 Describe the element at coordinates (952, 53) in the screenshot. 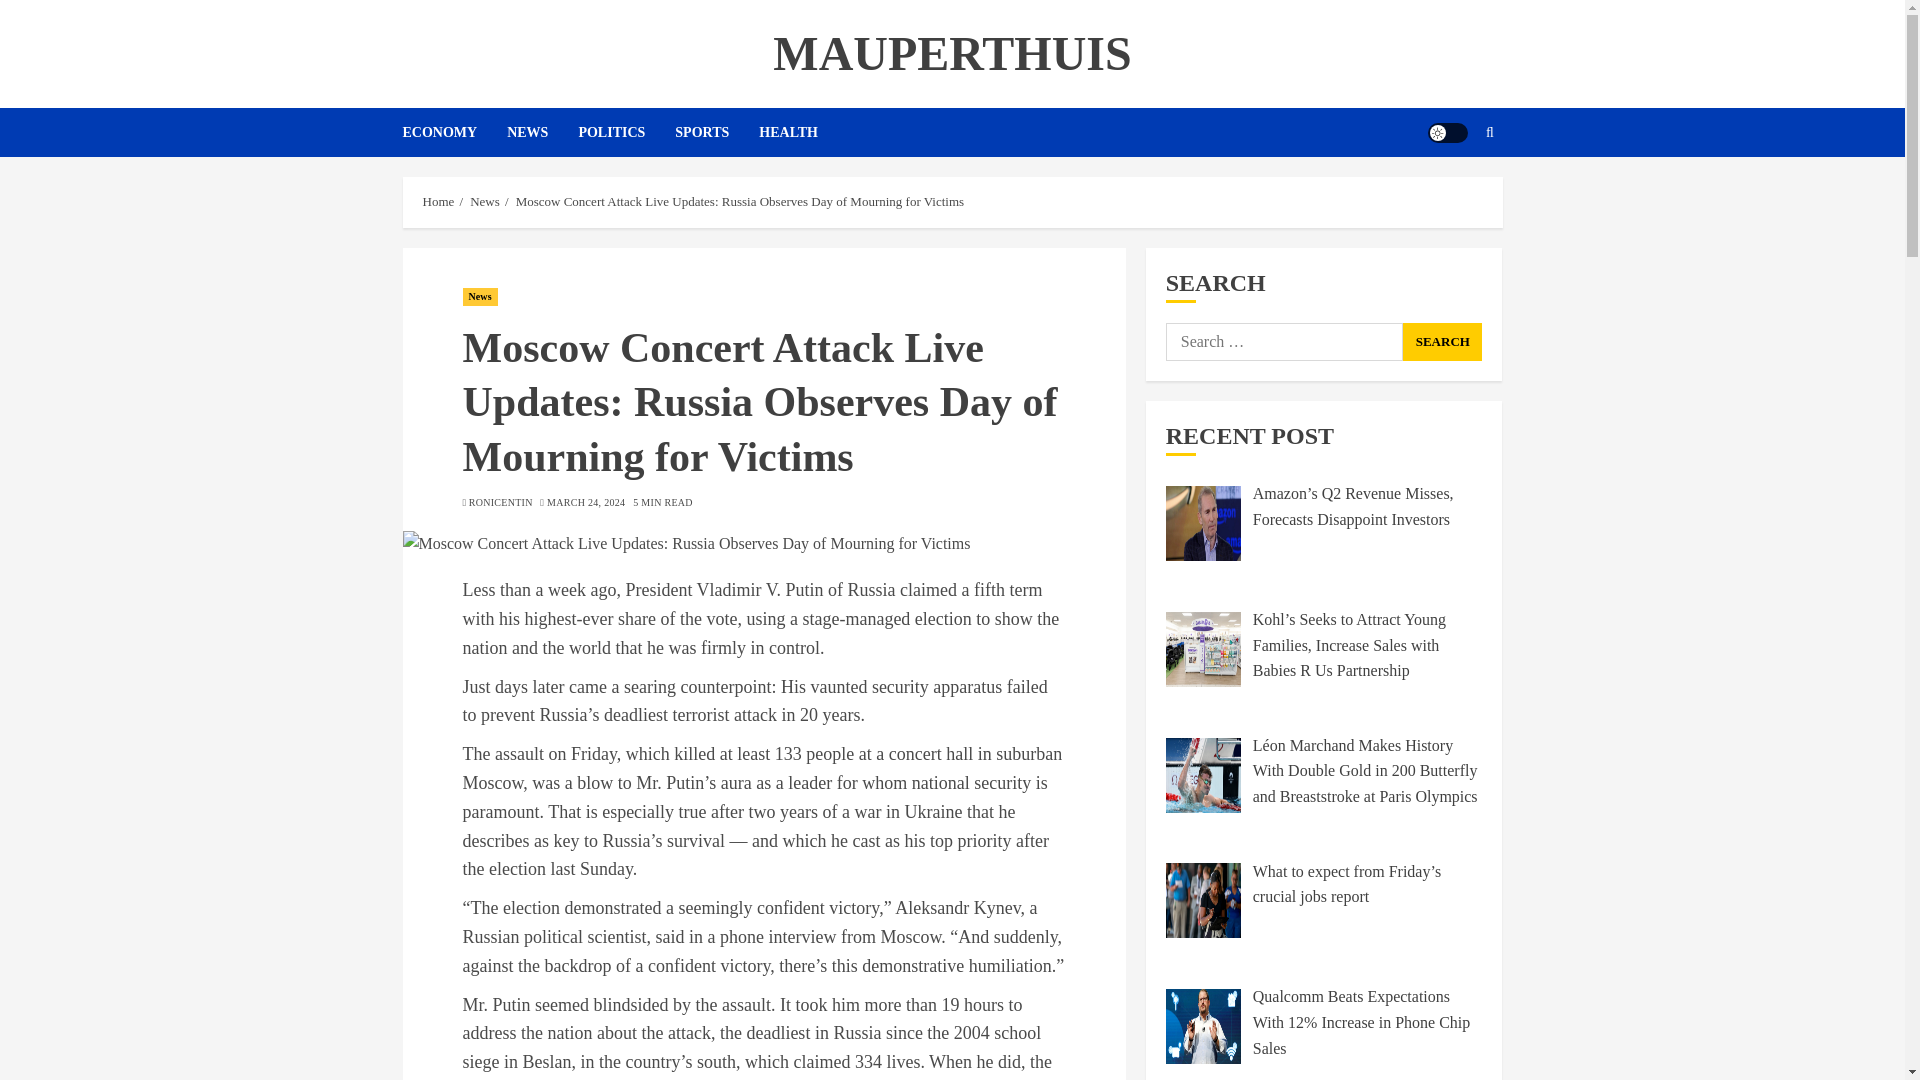

I see `MAUPERTHUIS` at that location.